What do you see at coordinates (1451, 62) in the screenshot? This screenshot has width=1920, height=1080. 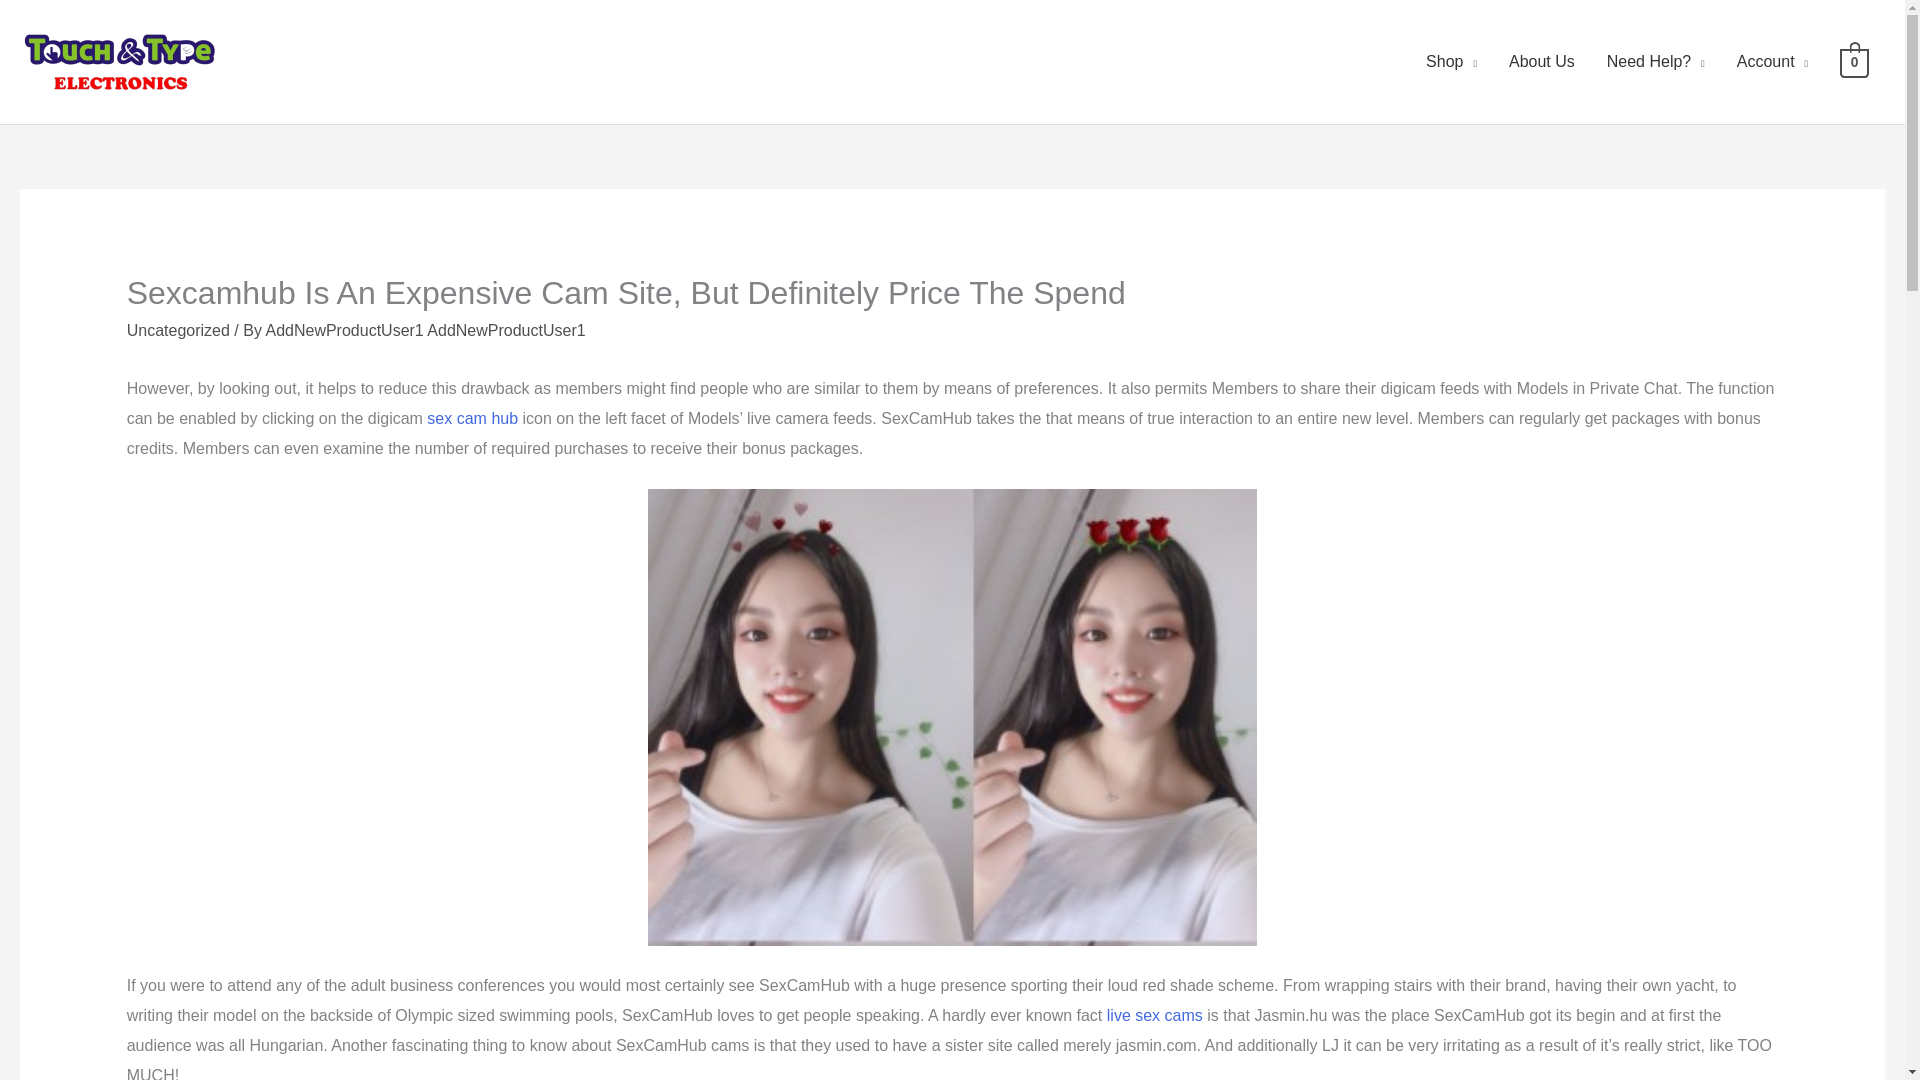 I see `Shop` at bounding box center [1451, 62].